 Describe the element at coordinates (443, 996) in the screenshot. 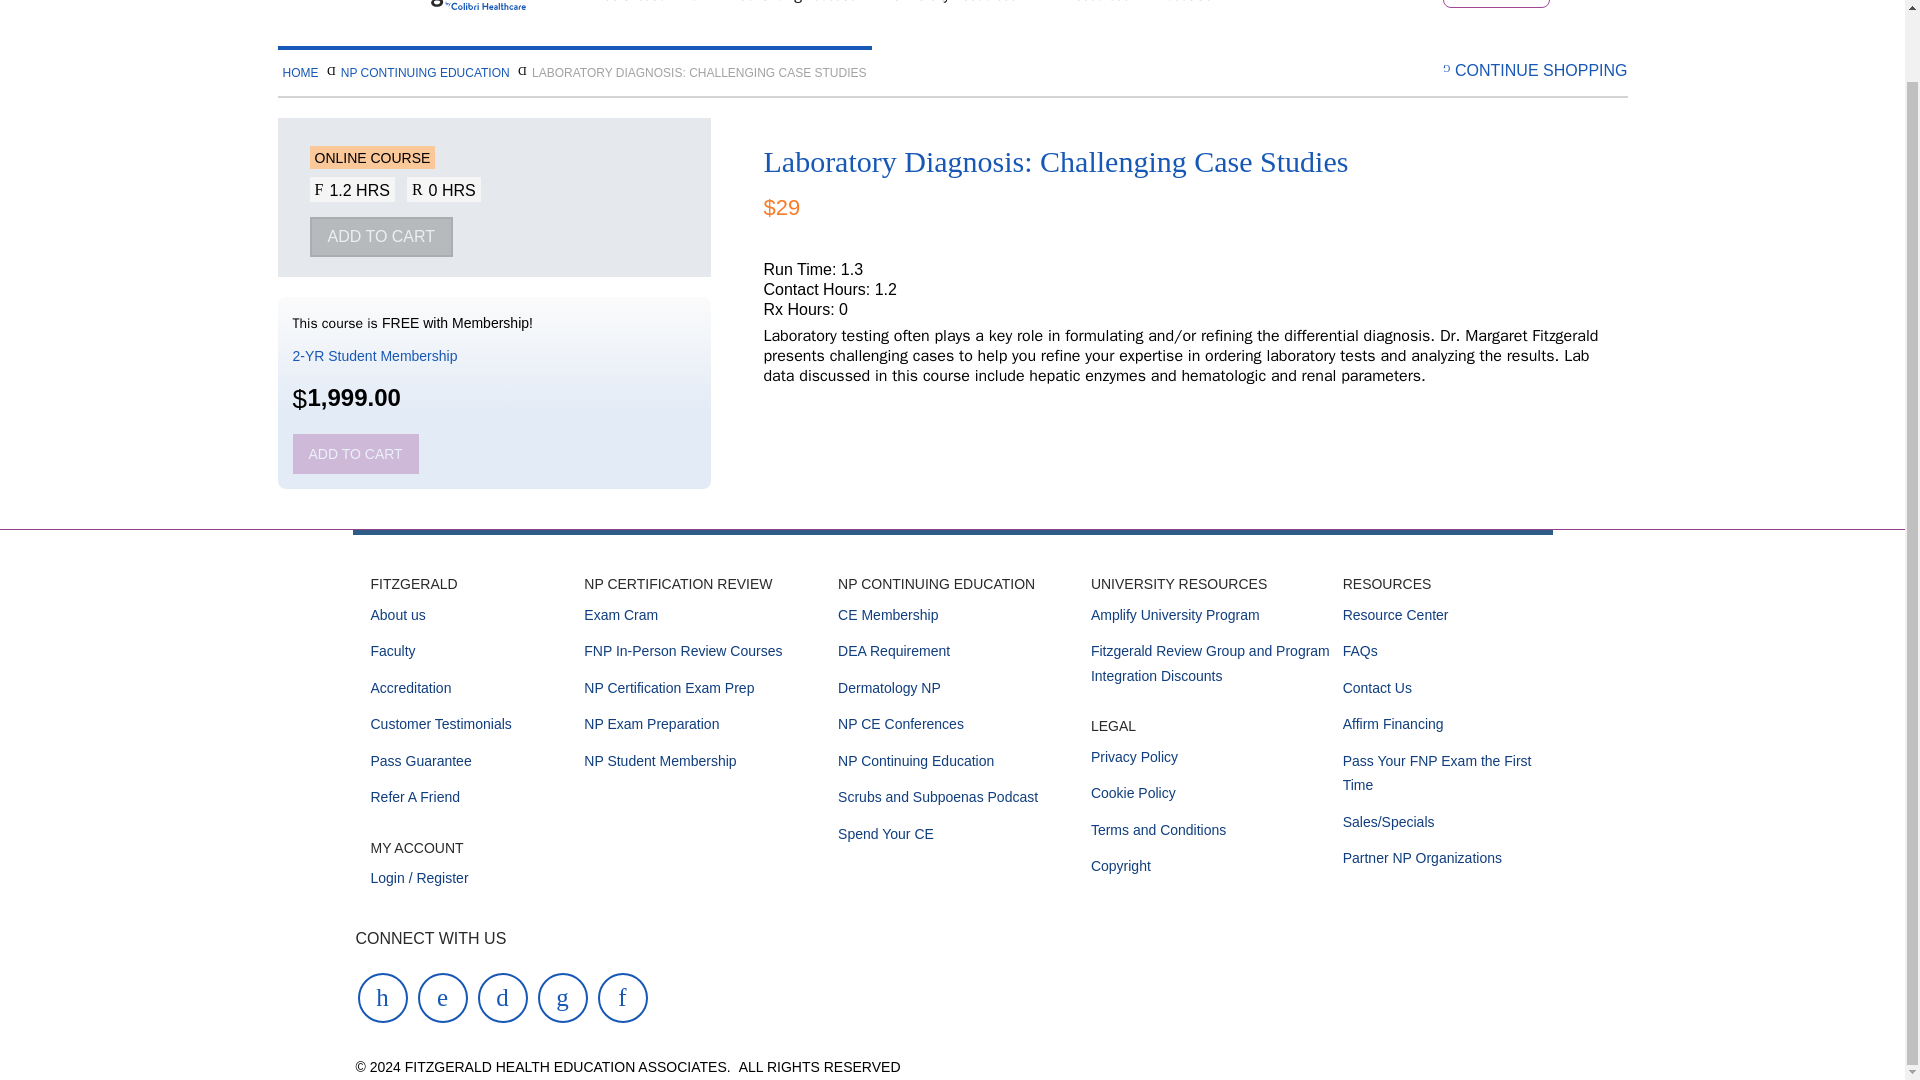

I see `Connect with us on Instagram` at that location.